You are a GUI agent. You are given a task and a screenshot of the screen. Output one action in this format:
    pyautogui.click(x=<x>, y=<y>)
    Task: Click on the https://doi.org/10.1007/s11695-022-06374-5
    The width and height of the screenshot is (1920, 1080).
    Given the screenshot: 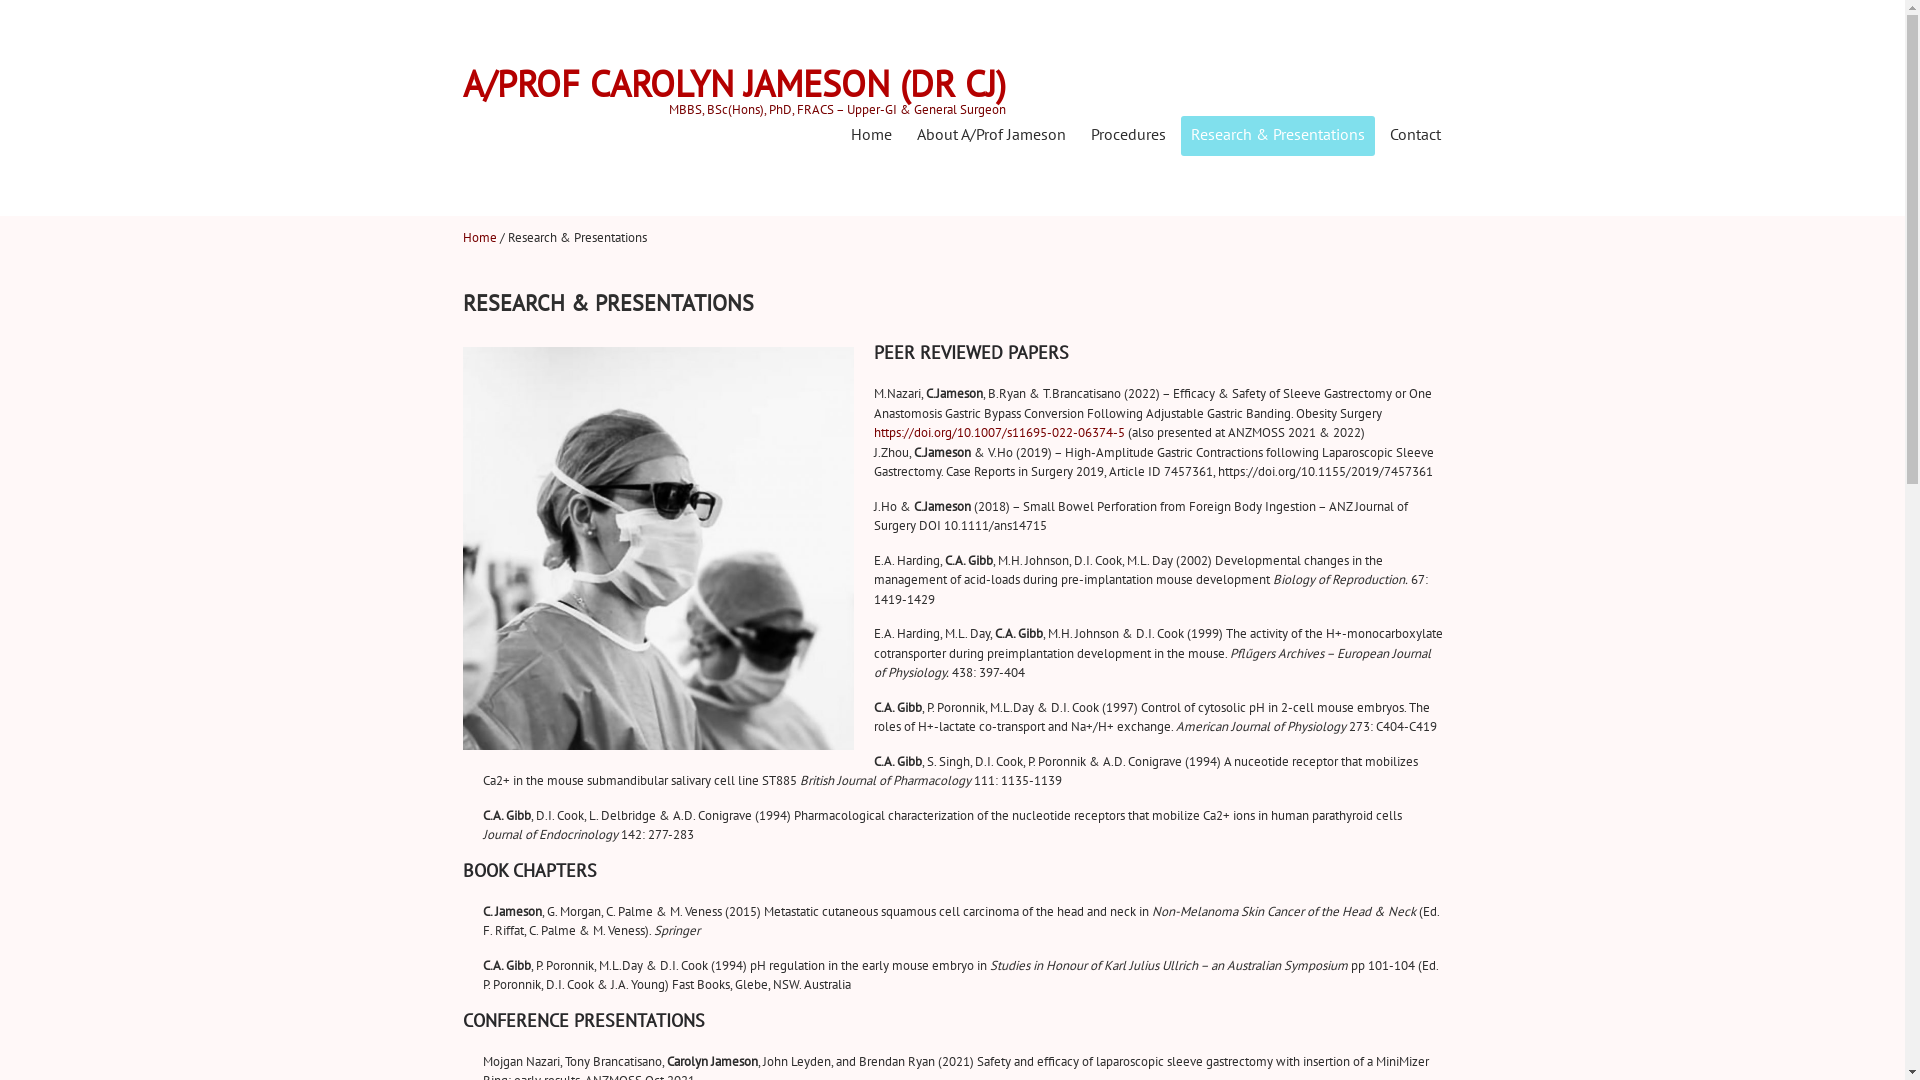 What is the action you would take?
    pyautogui.click(x=1000, y=432)
    